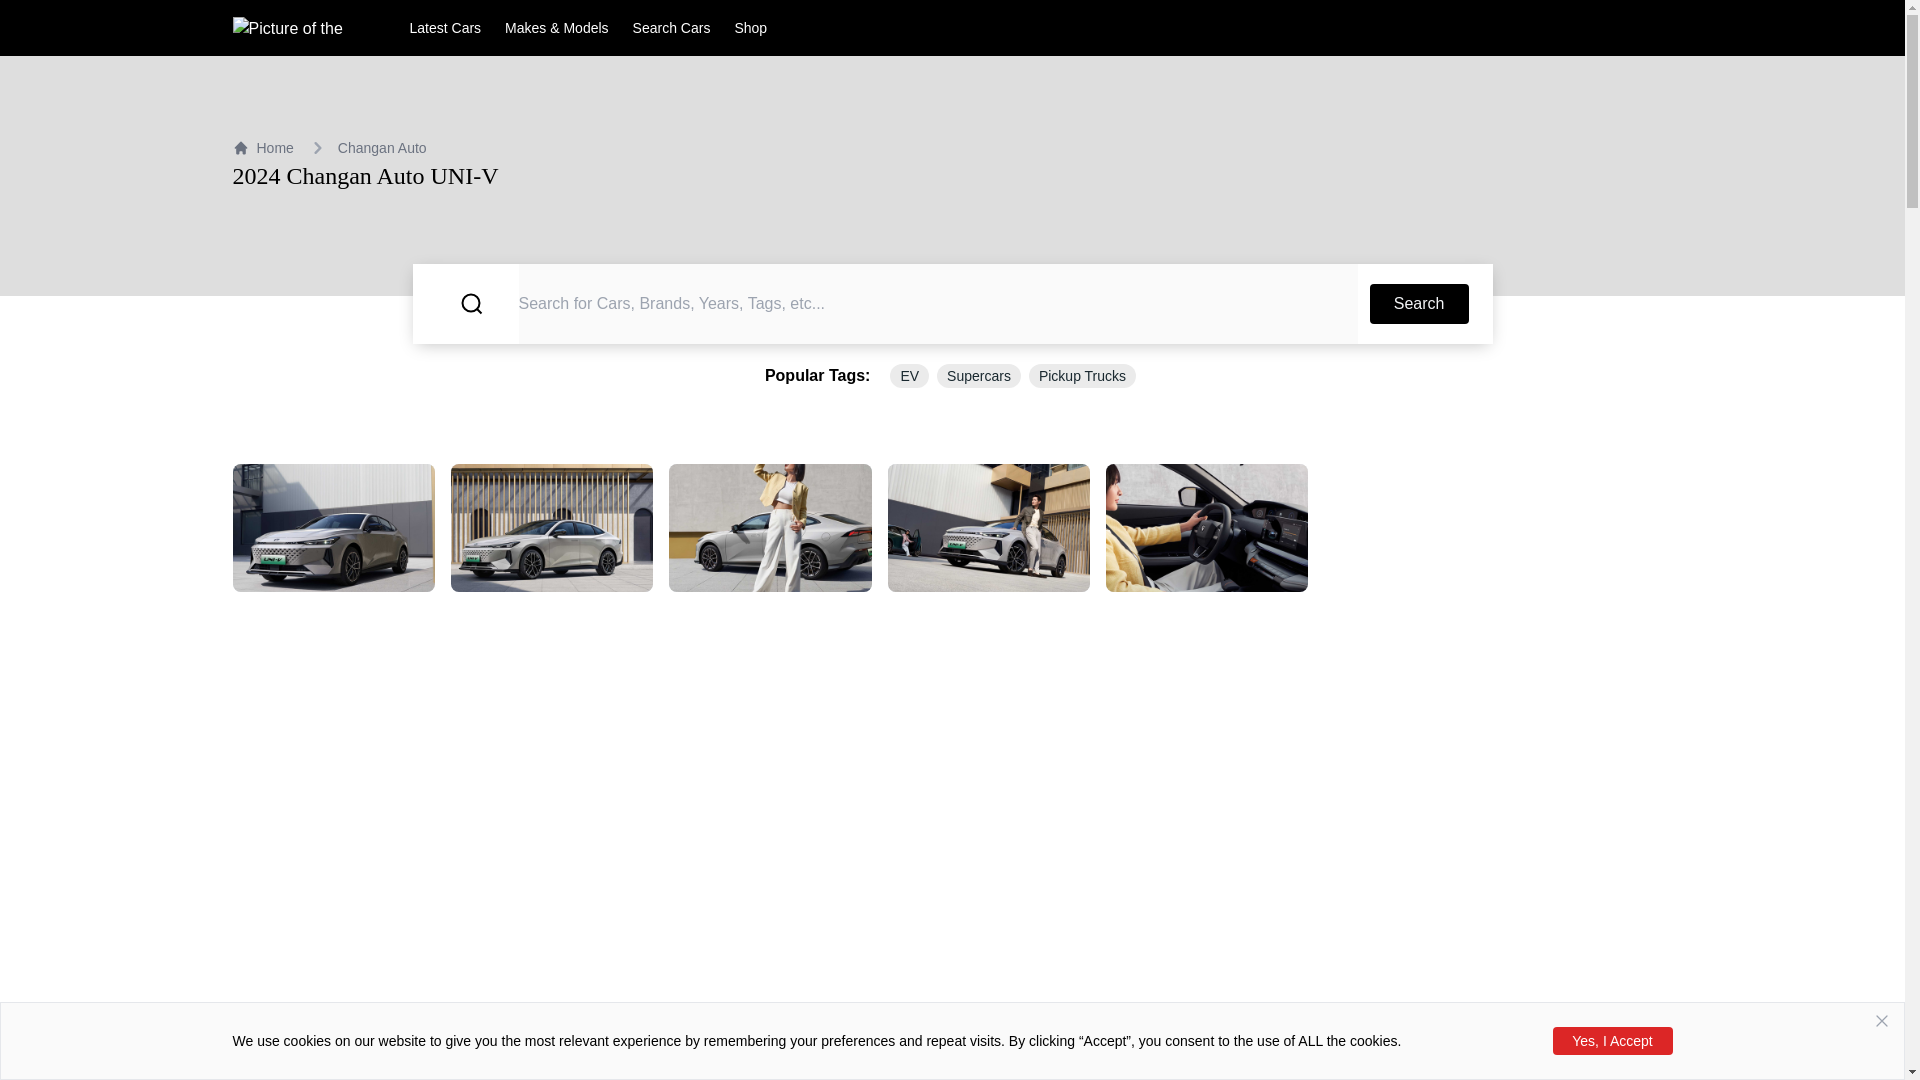 This screenshot has width=1920, height=1080. What do you see at coordinates (446, 28) in the screenshot?
I see `Latest Cars` at bounding box center [446, 28].